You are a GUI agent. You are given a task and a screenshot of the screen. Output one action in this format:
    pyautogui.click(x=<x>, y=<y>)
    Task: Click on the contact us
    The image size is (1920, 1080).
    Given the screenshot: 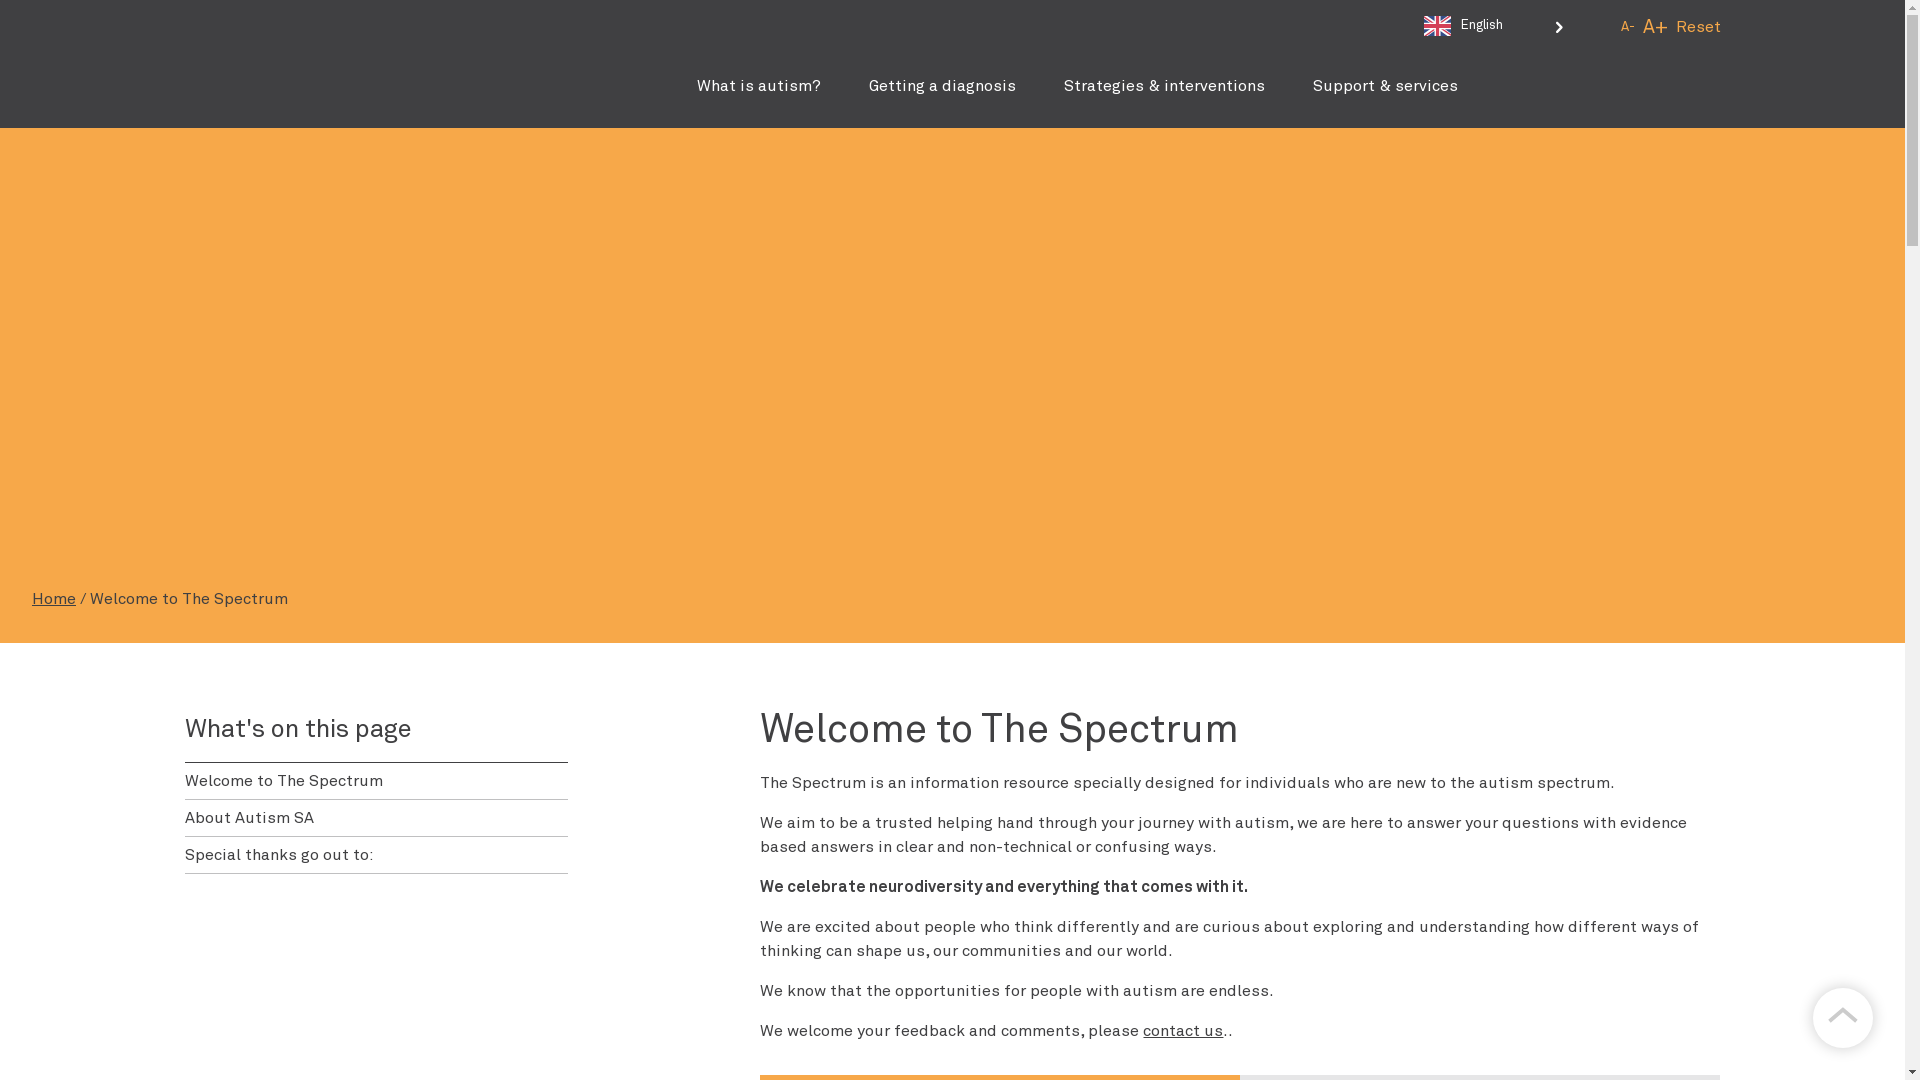 What is the action you would take?
    pyautogui.click(x=1183, y=1031)
    